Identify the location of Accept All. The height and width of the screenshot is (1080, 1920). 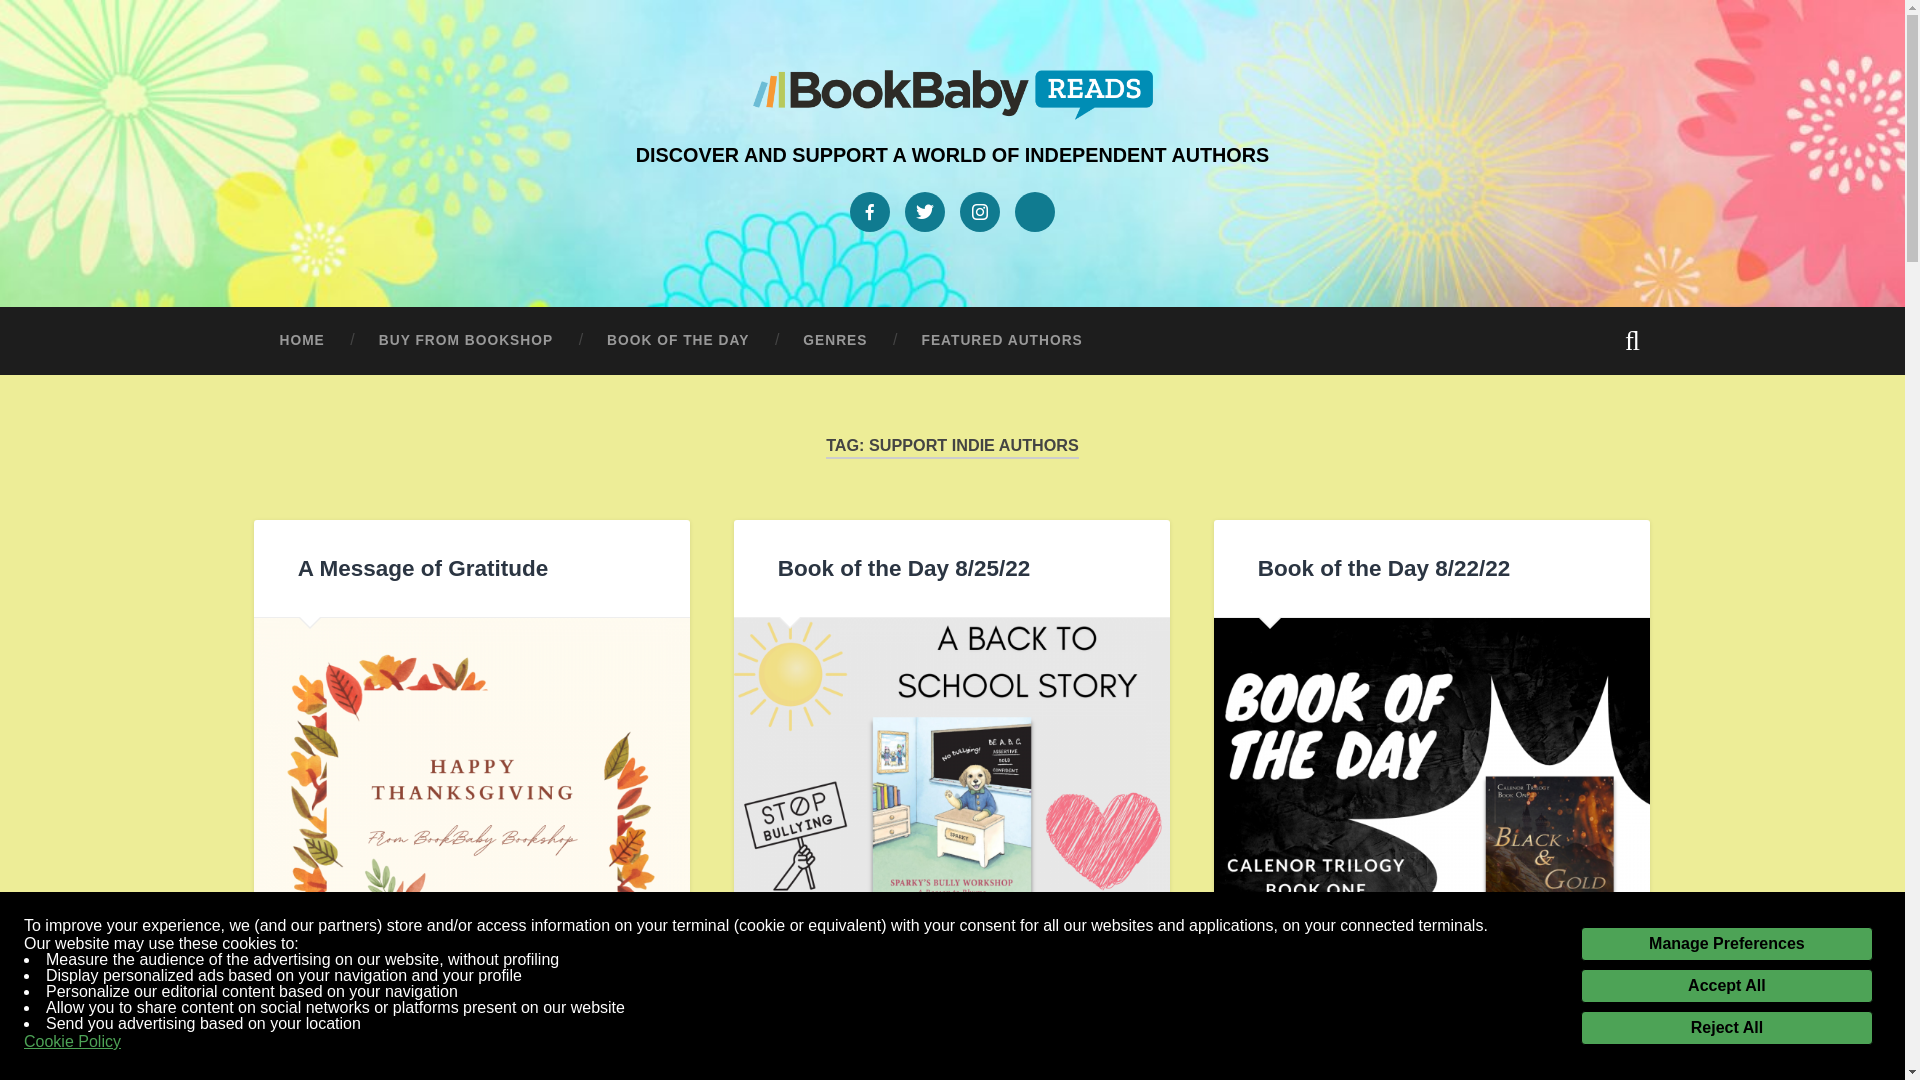
(1726, 986).